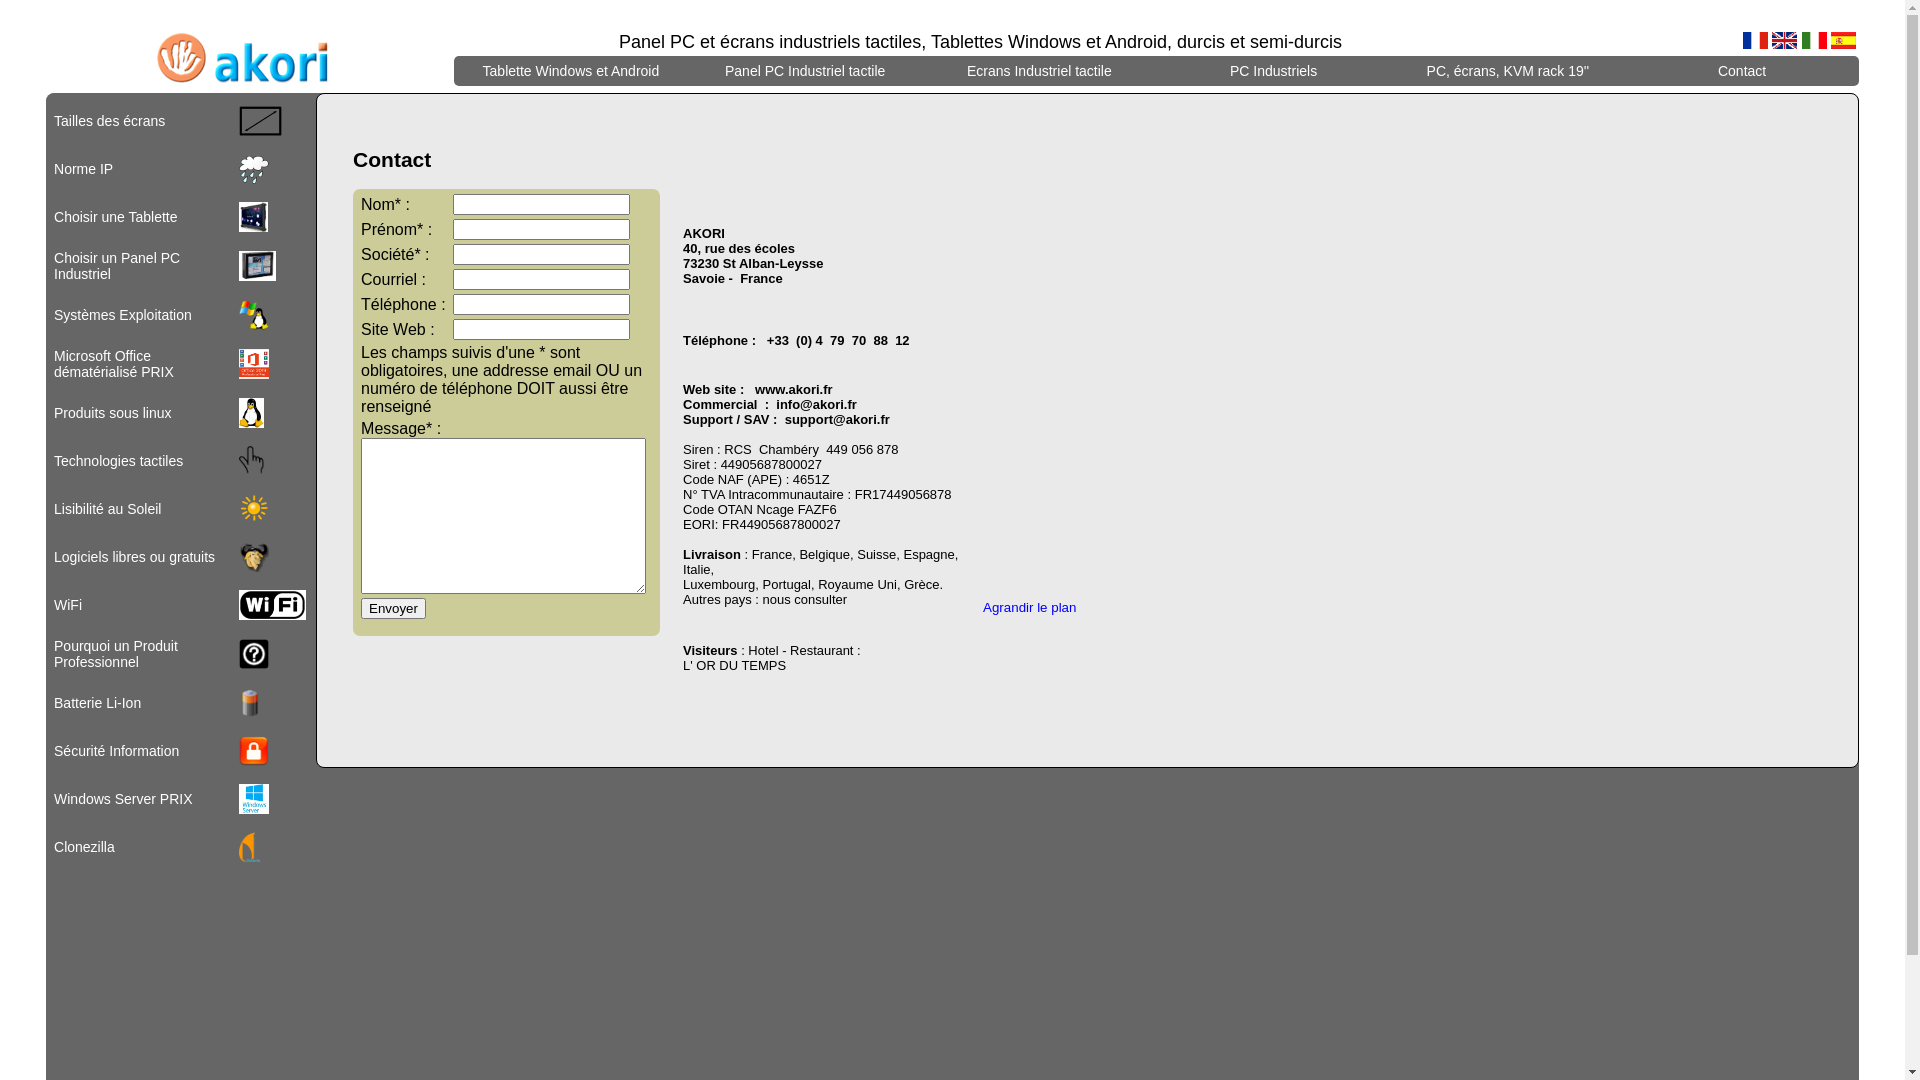 This screenshot has width=1920, height=1080. I want to click on Envoyer, so click(394, 608).